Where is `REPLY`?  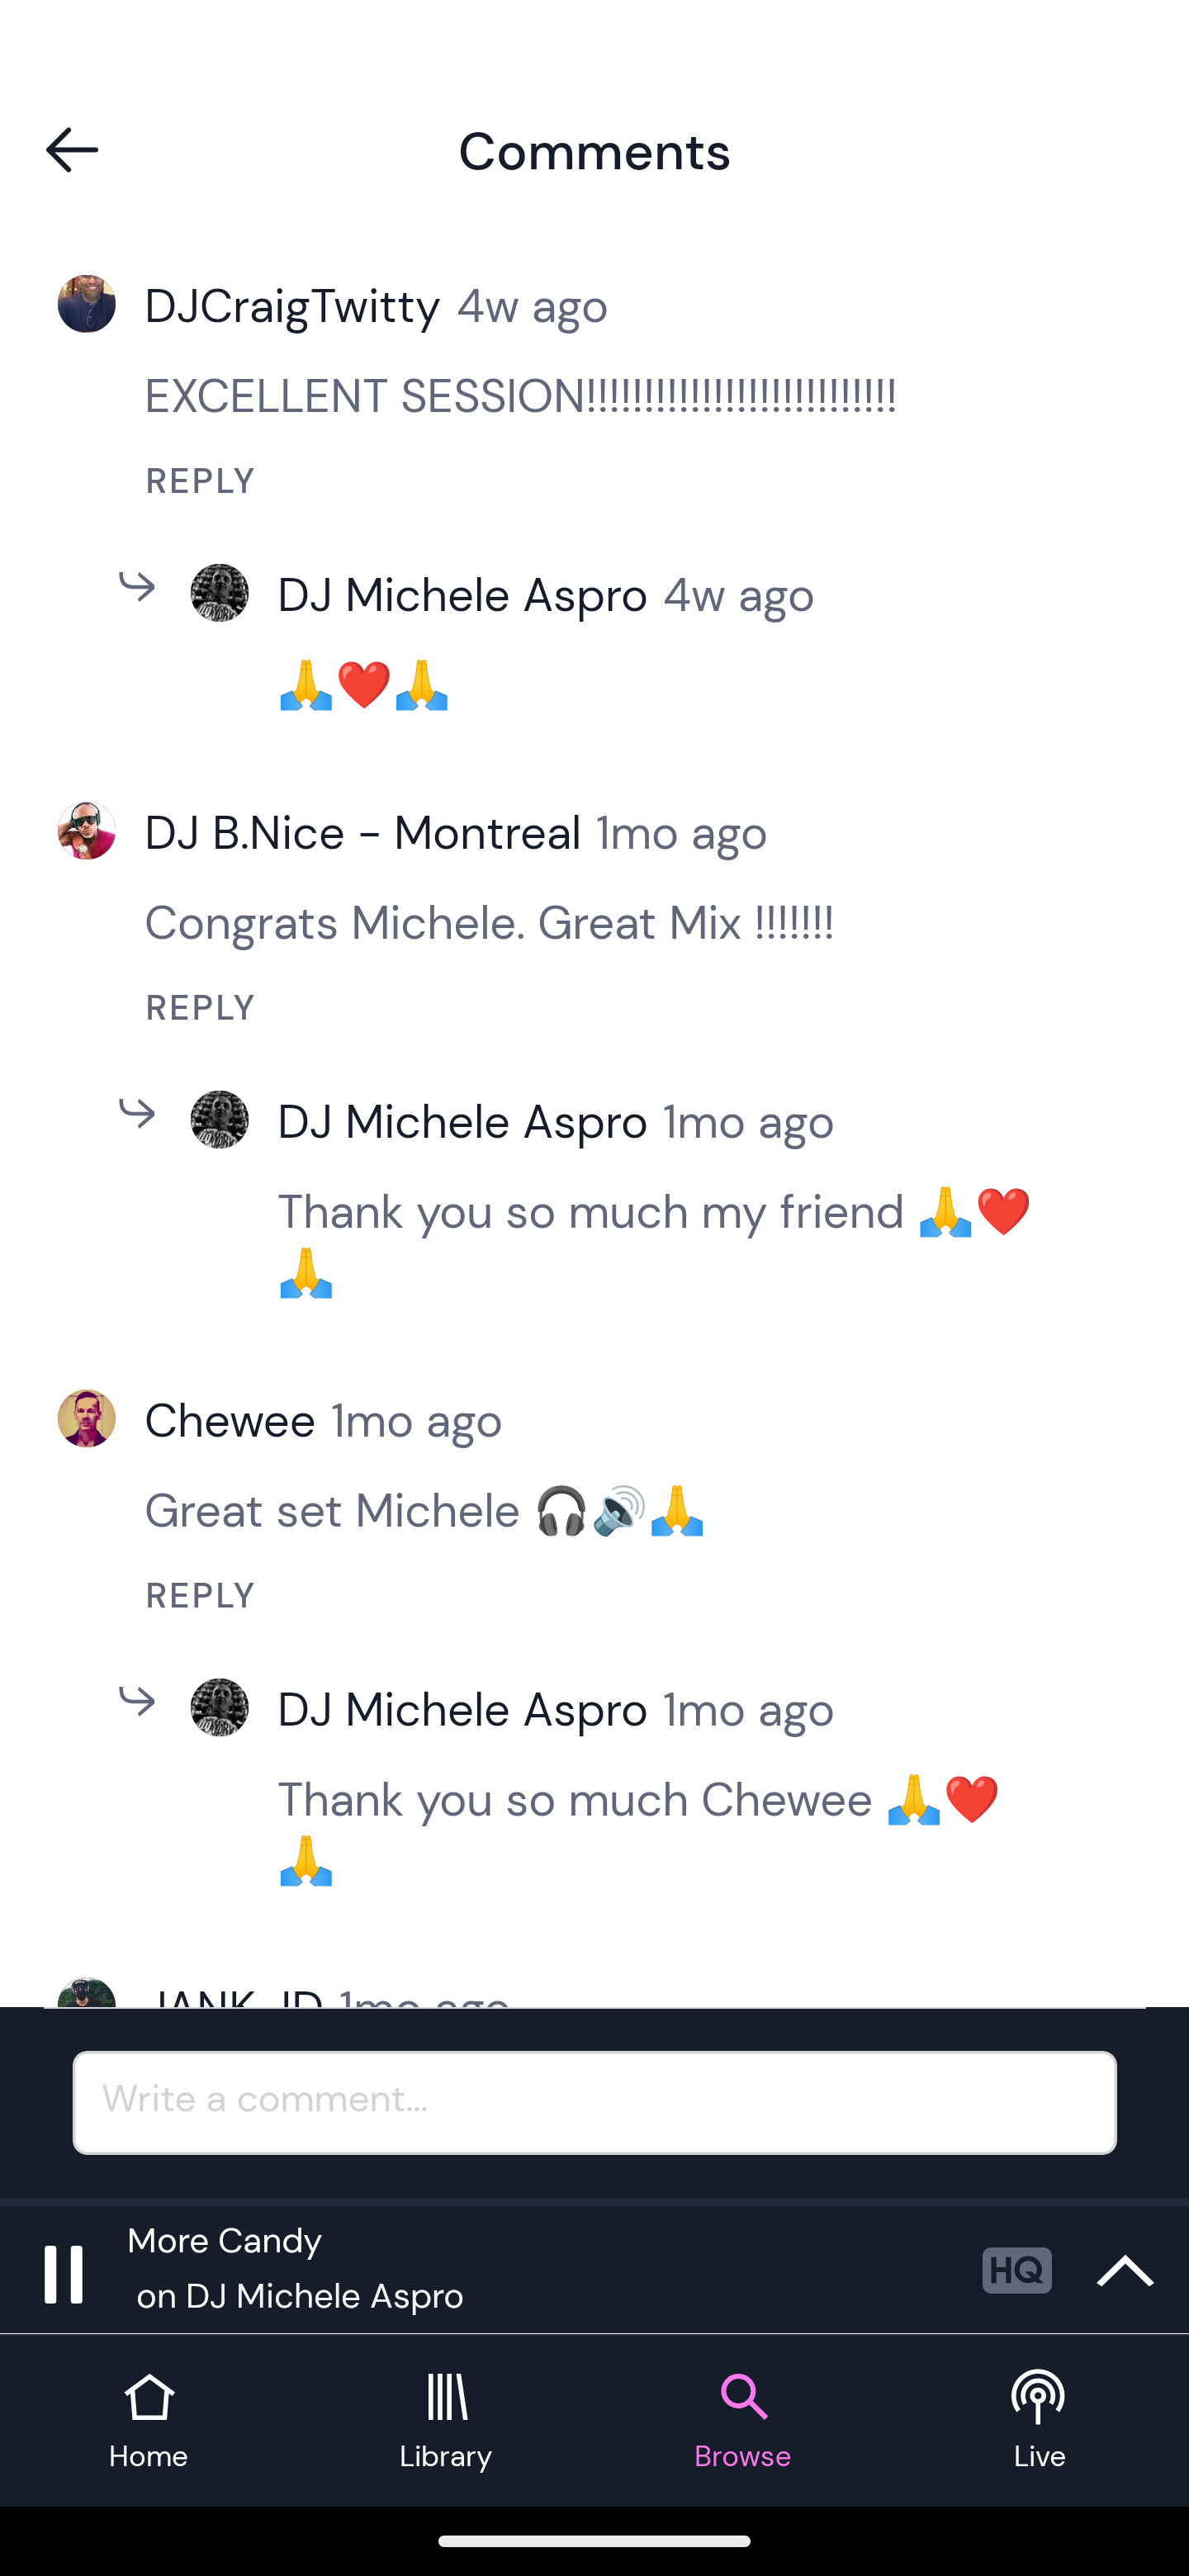
REPLY is located at coordinates (623, 481).